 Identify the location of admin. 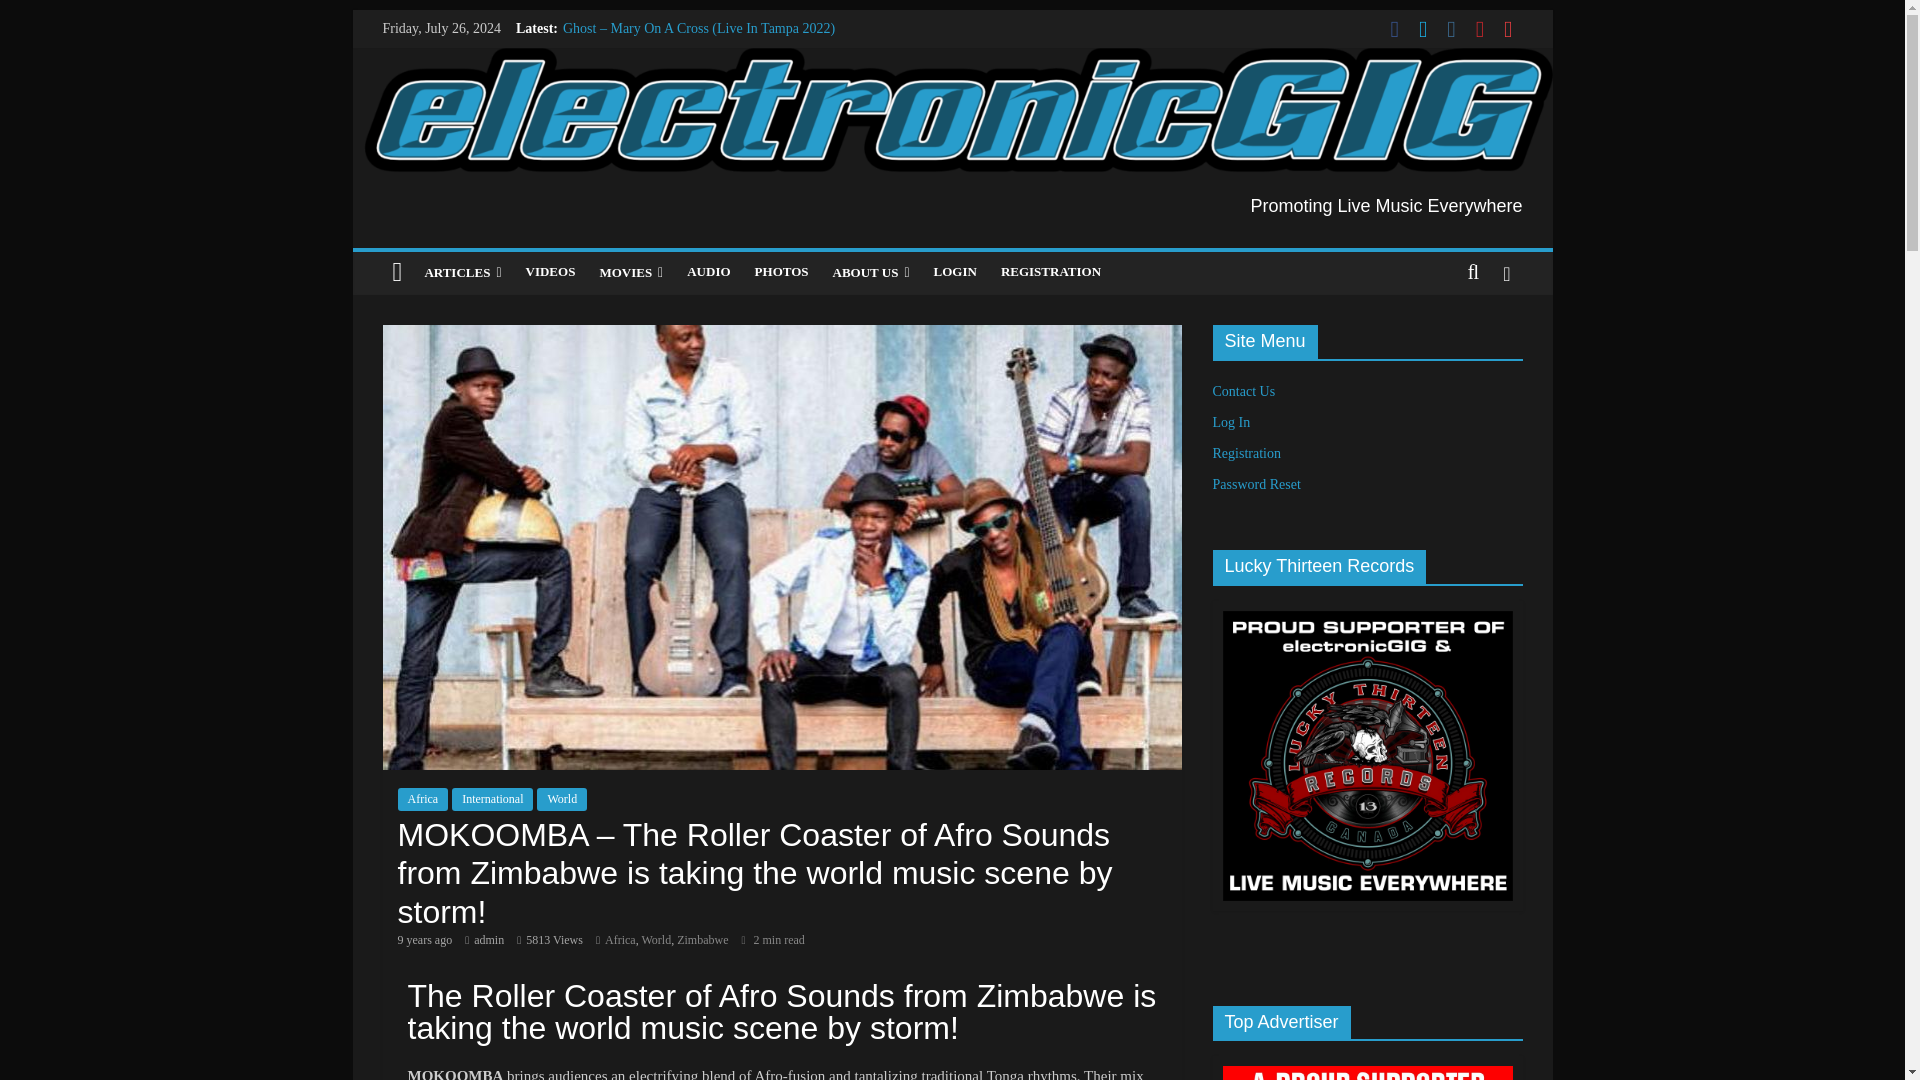
(488, 940).